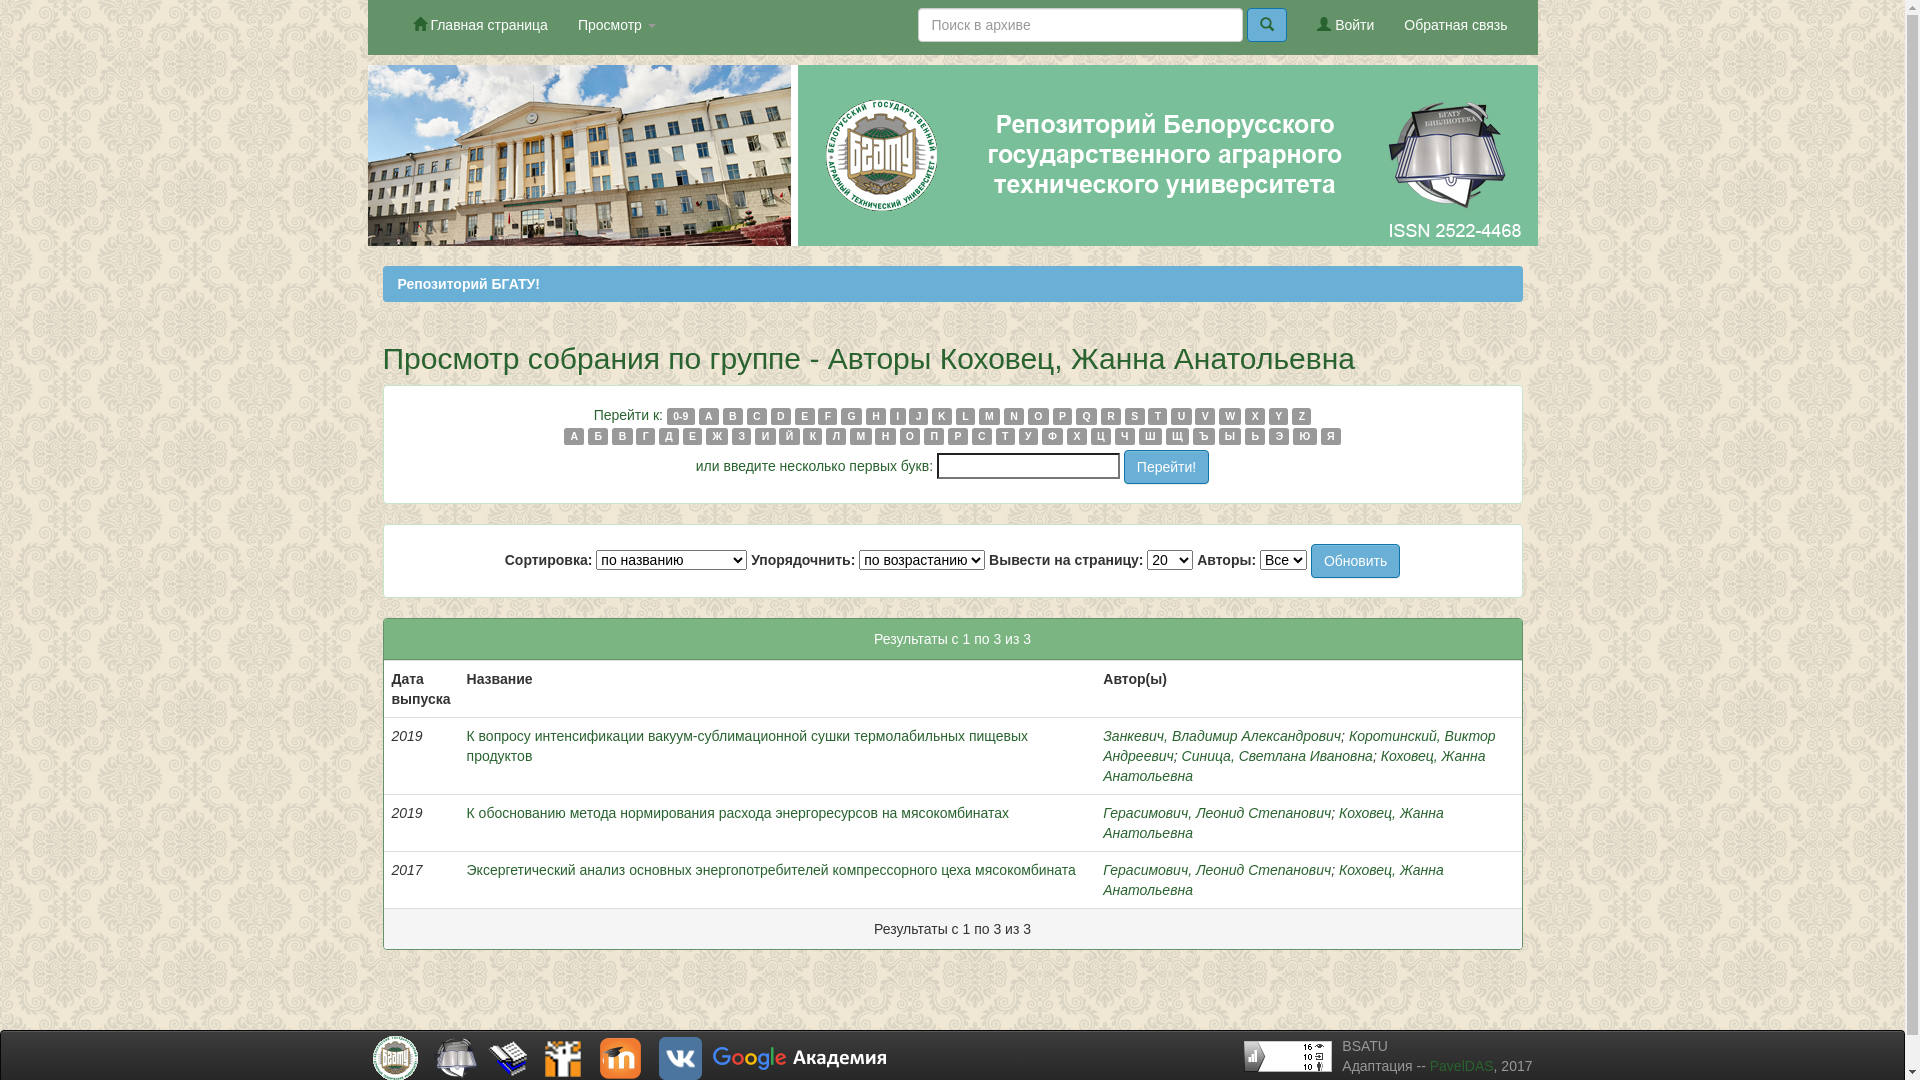  Describe the element at coordinates (805, 416) in the screenshot. I see `E` at that location.